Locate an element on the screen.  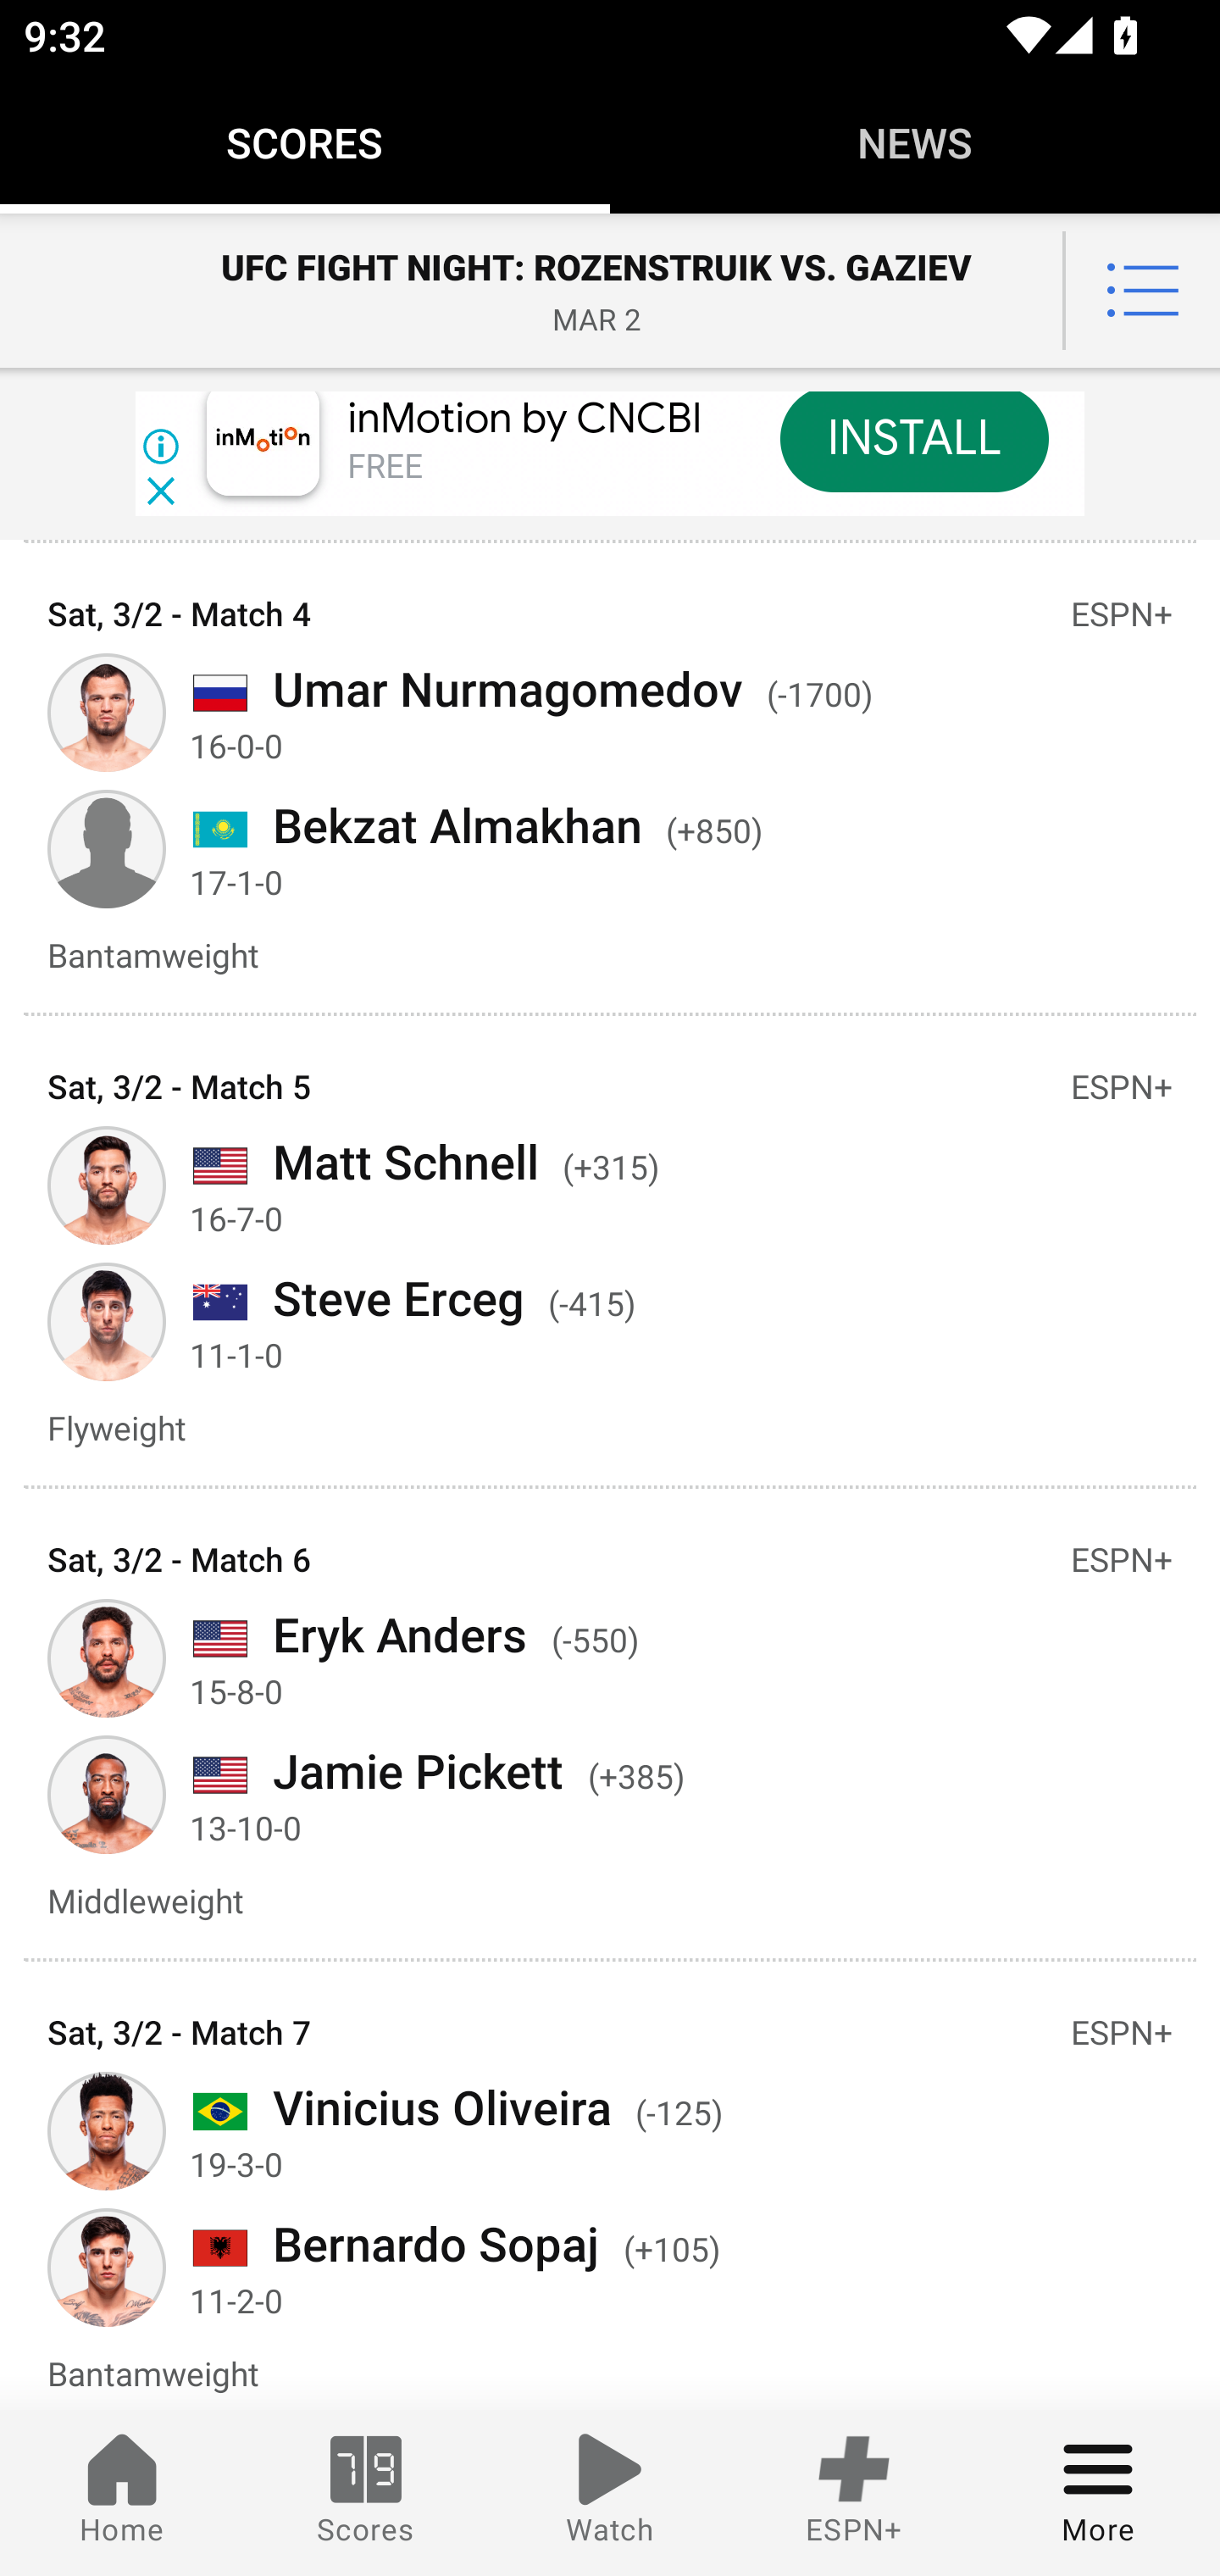
FREE is located at coordinates (385, 468).